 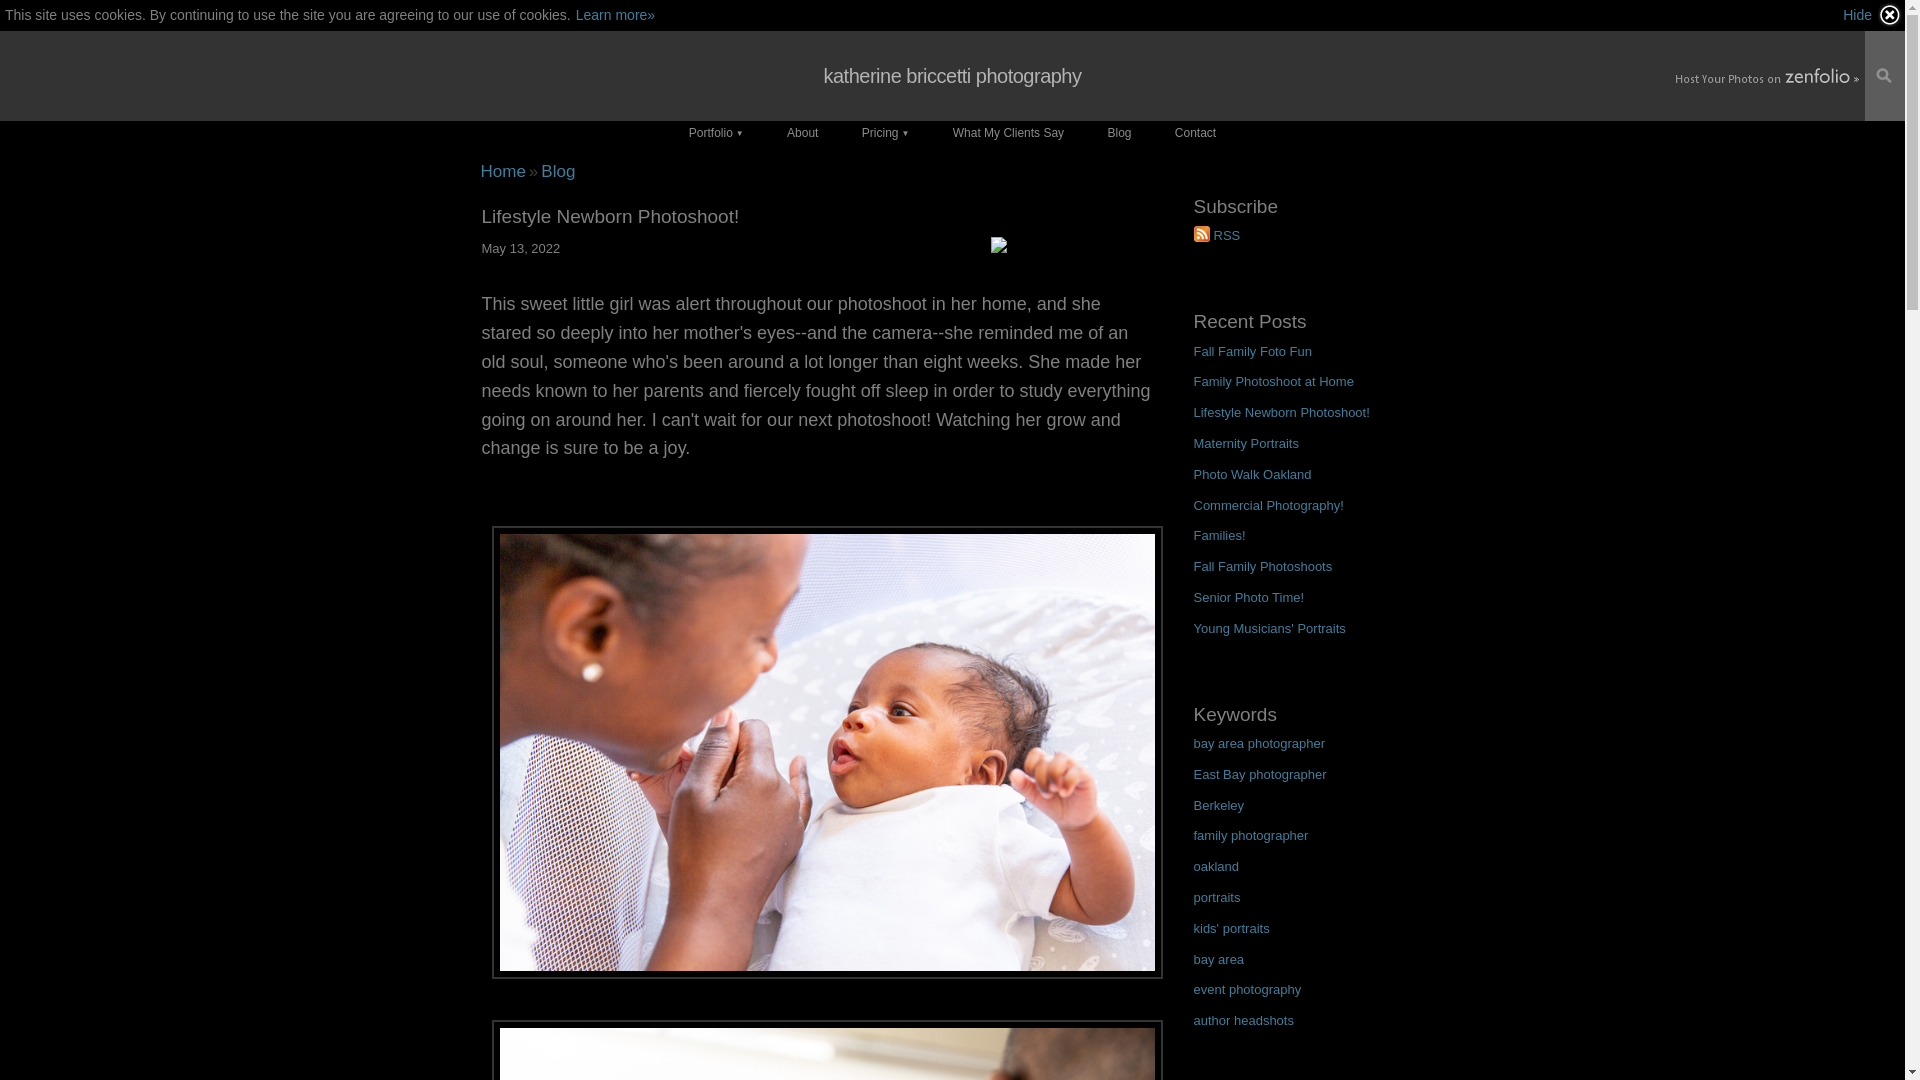 I want to click on Contact, so click(x=1196, y=132).